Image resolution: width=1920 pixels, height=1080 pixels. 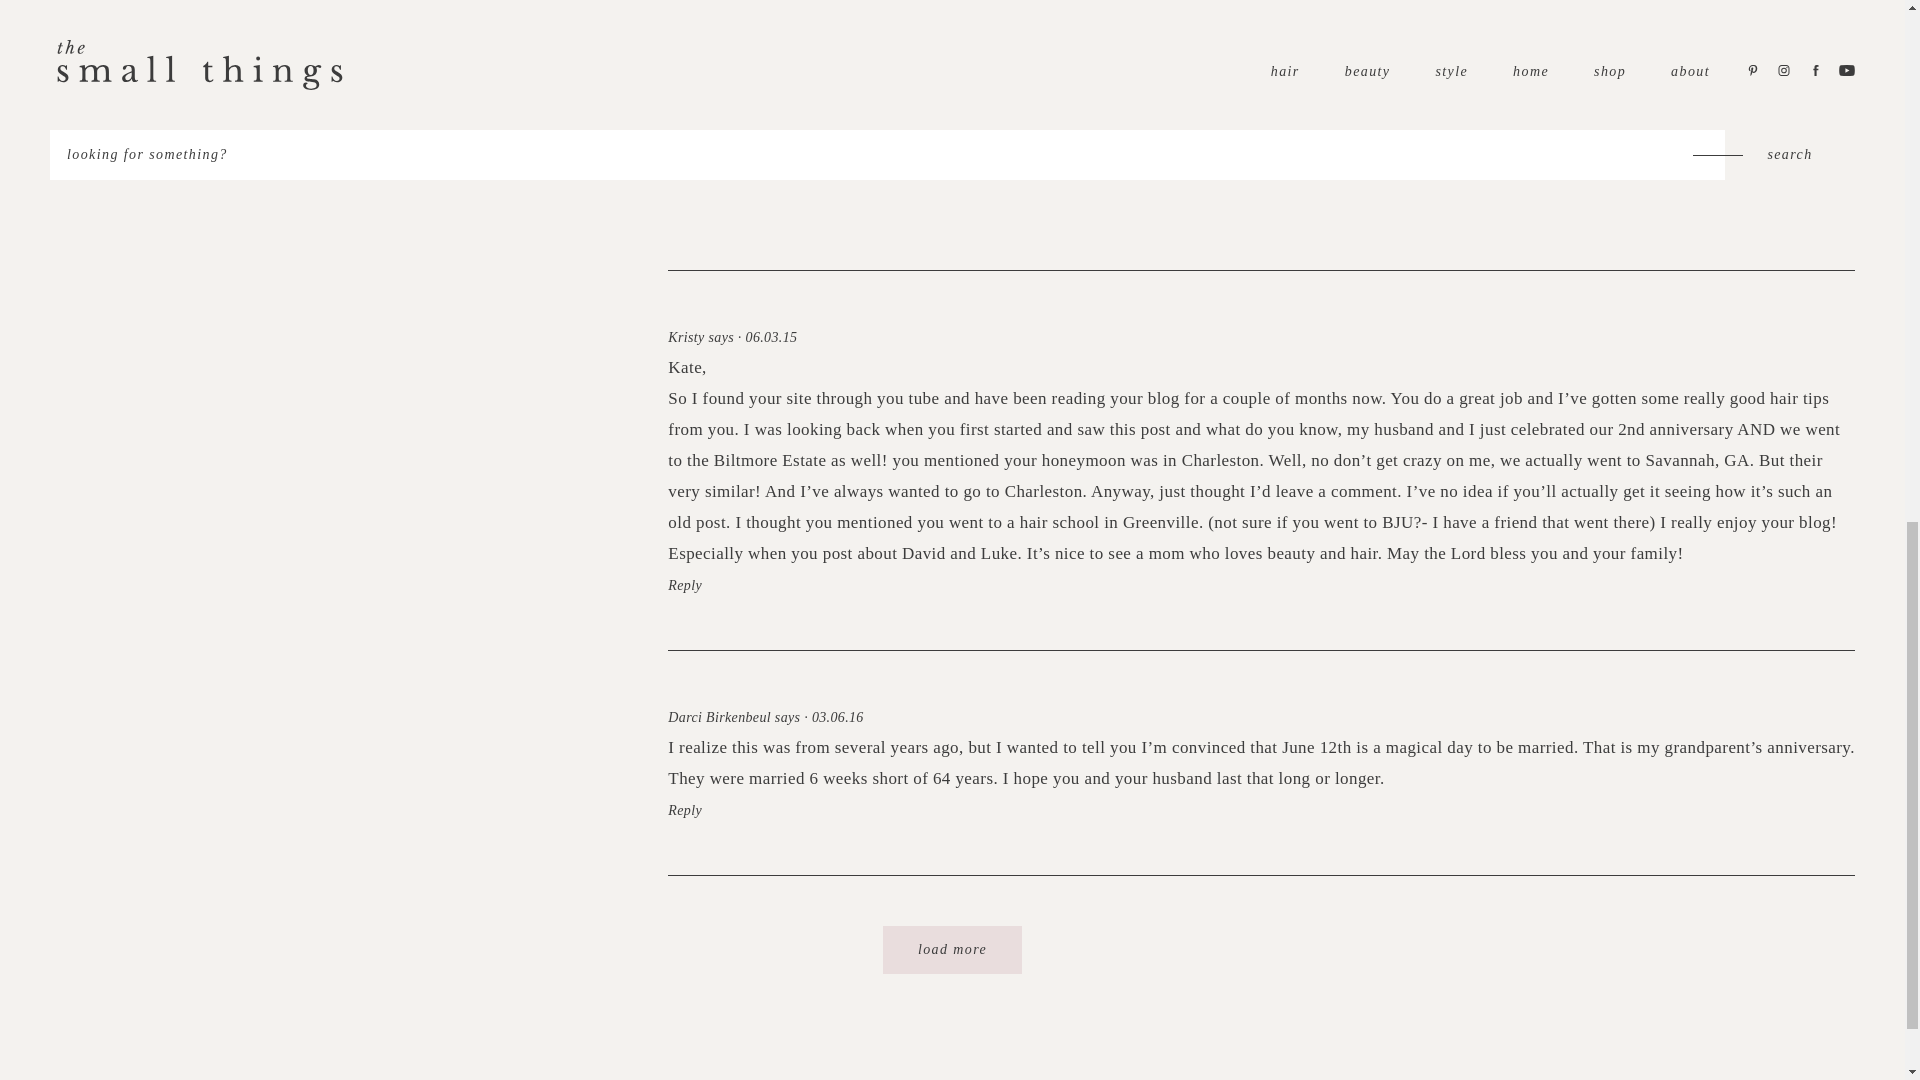 What do you see at coordinates (685, 584) in the screenshot?
I see `Reply` at bounding box center [685, 584].